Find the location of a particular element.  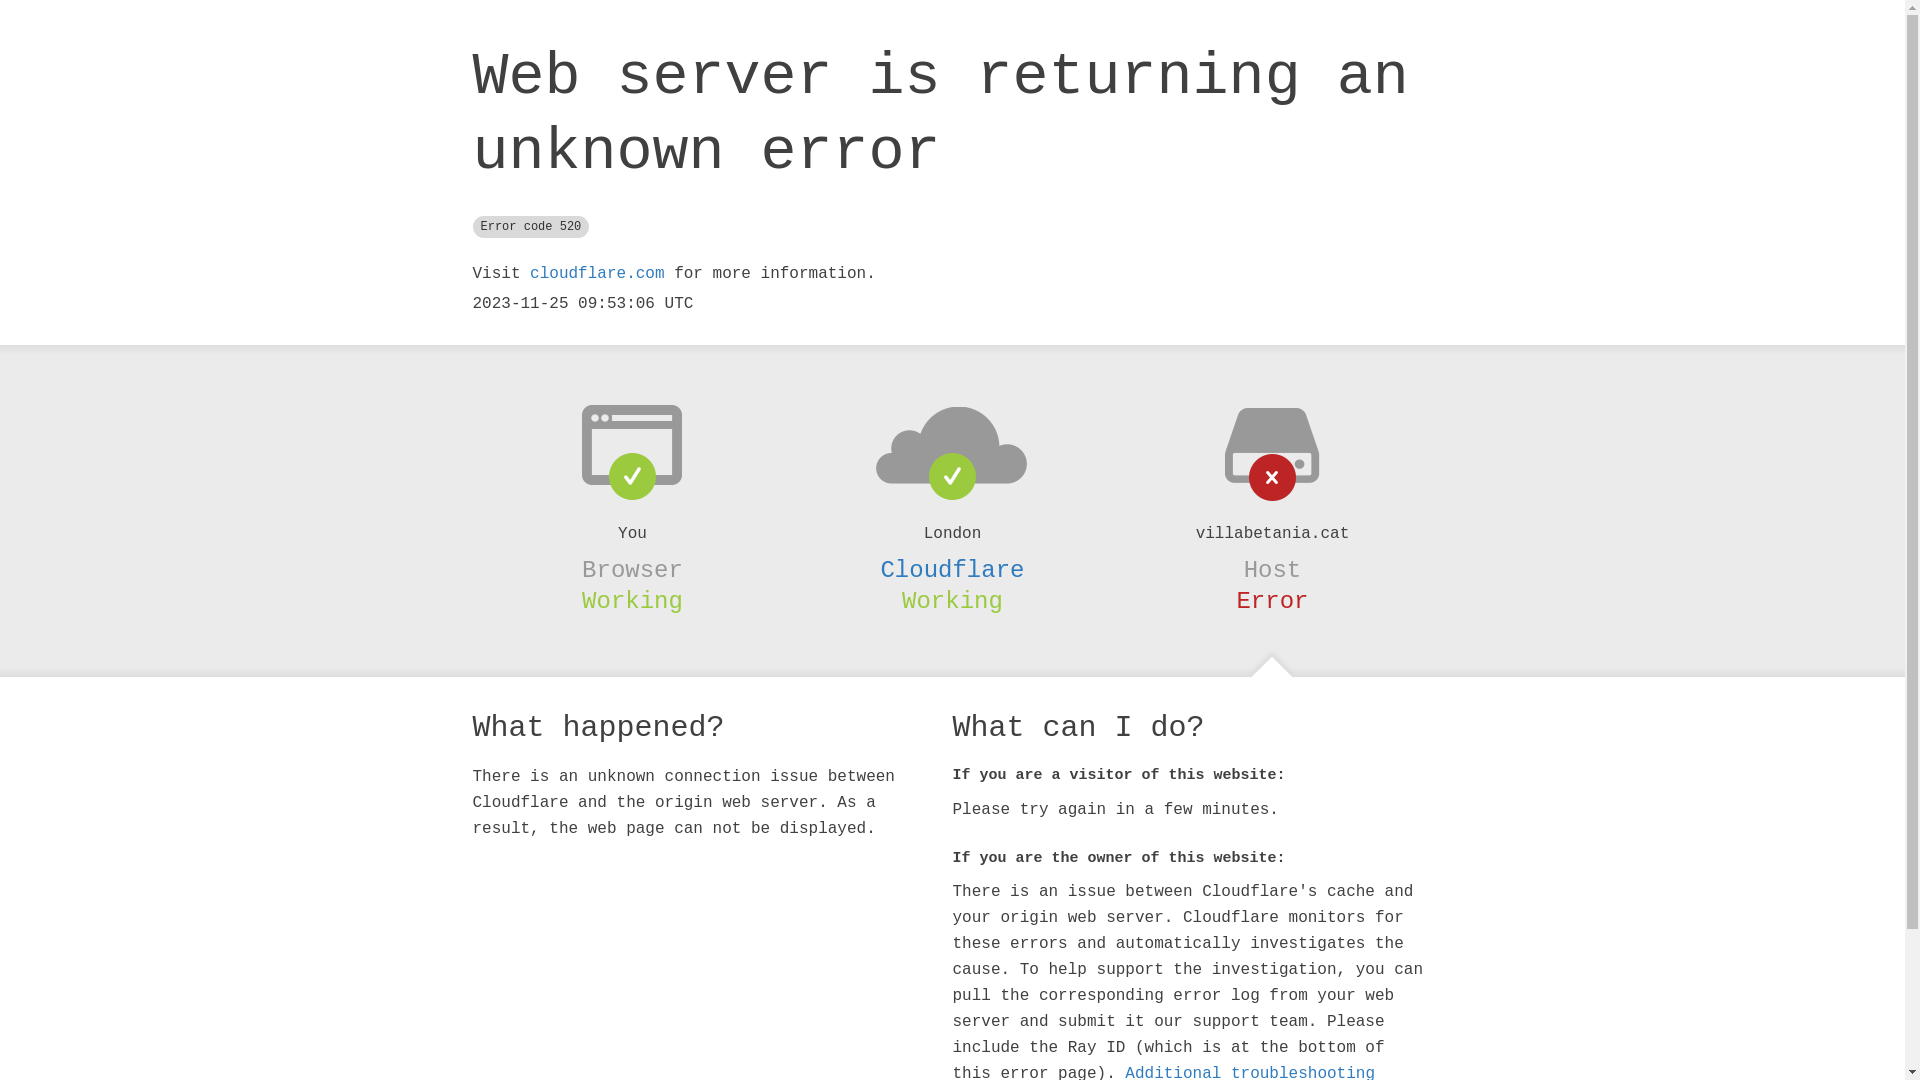

cloudflare.com is located at coordinates (597, 274).